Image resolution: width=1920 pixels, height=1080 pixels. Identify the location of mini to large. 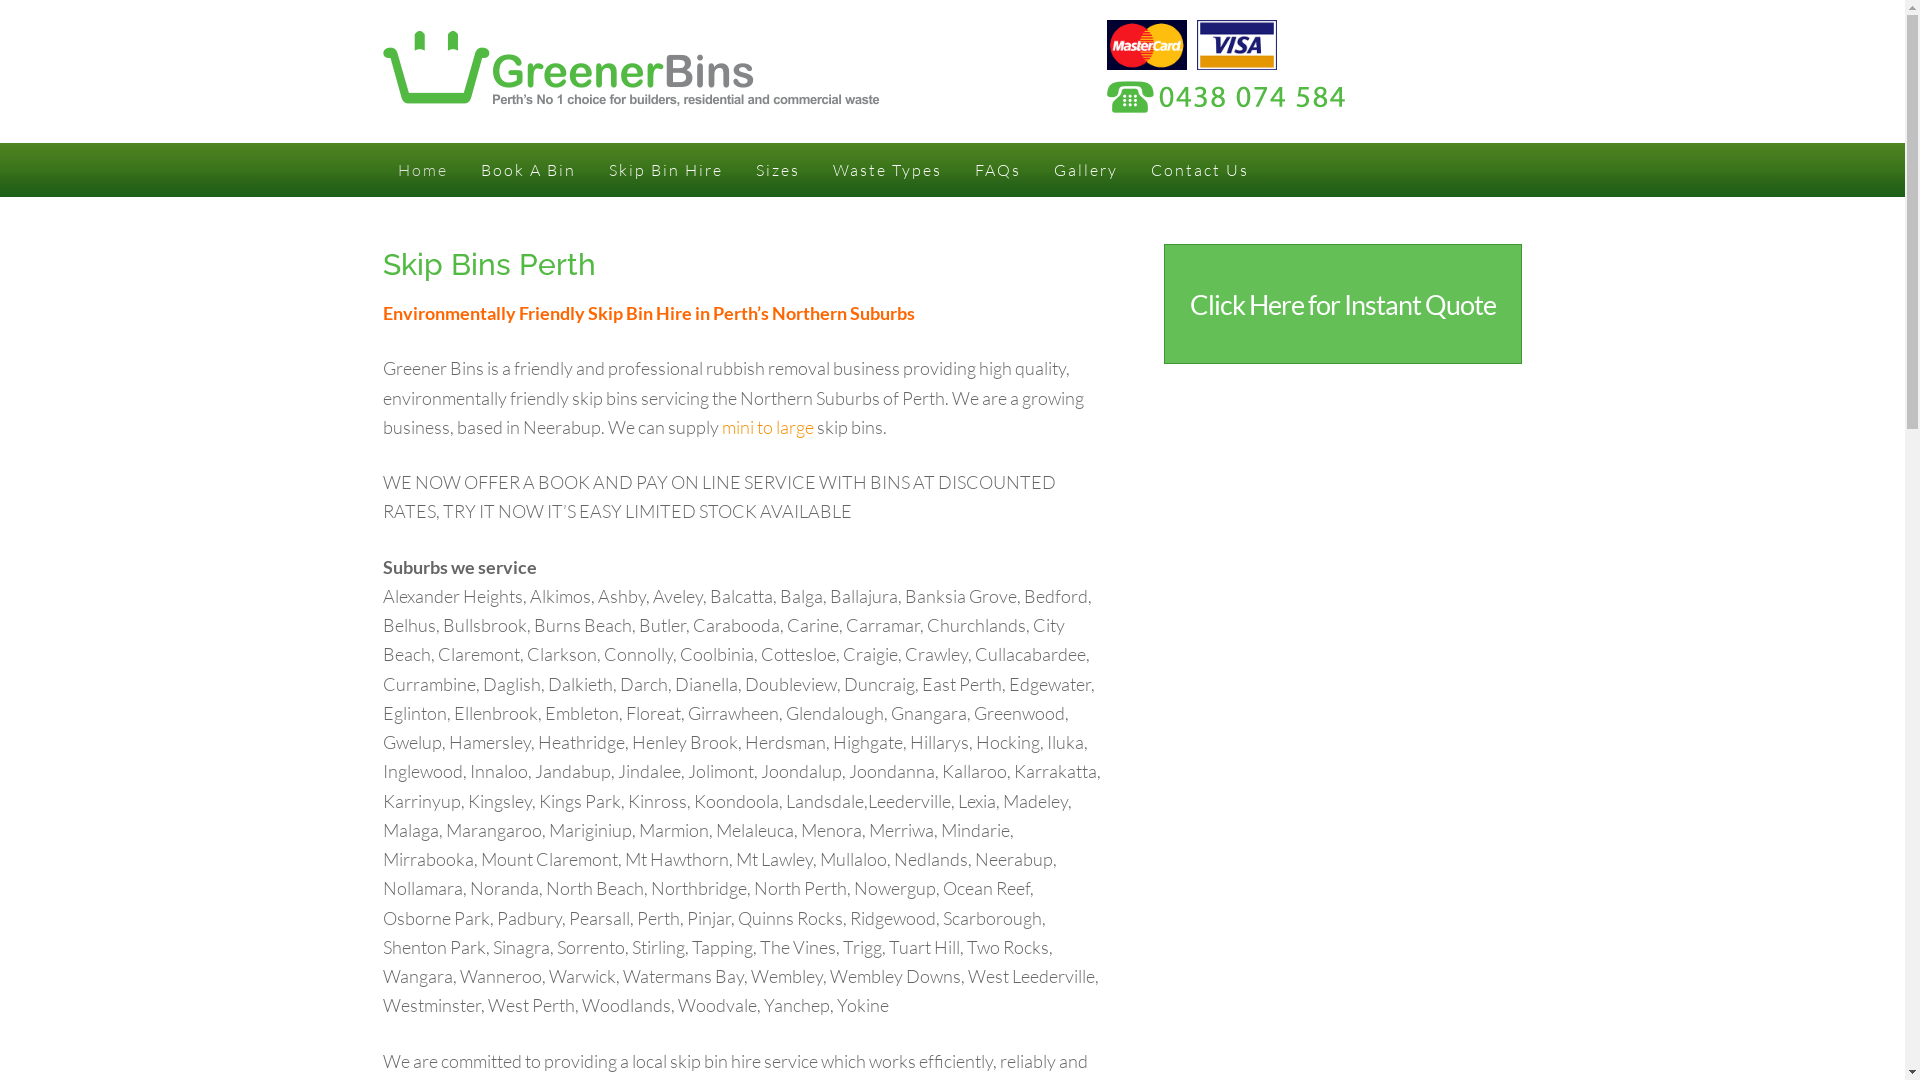
(768, 427).